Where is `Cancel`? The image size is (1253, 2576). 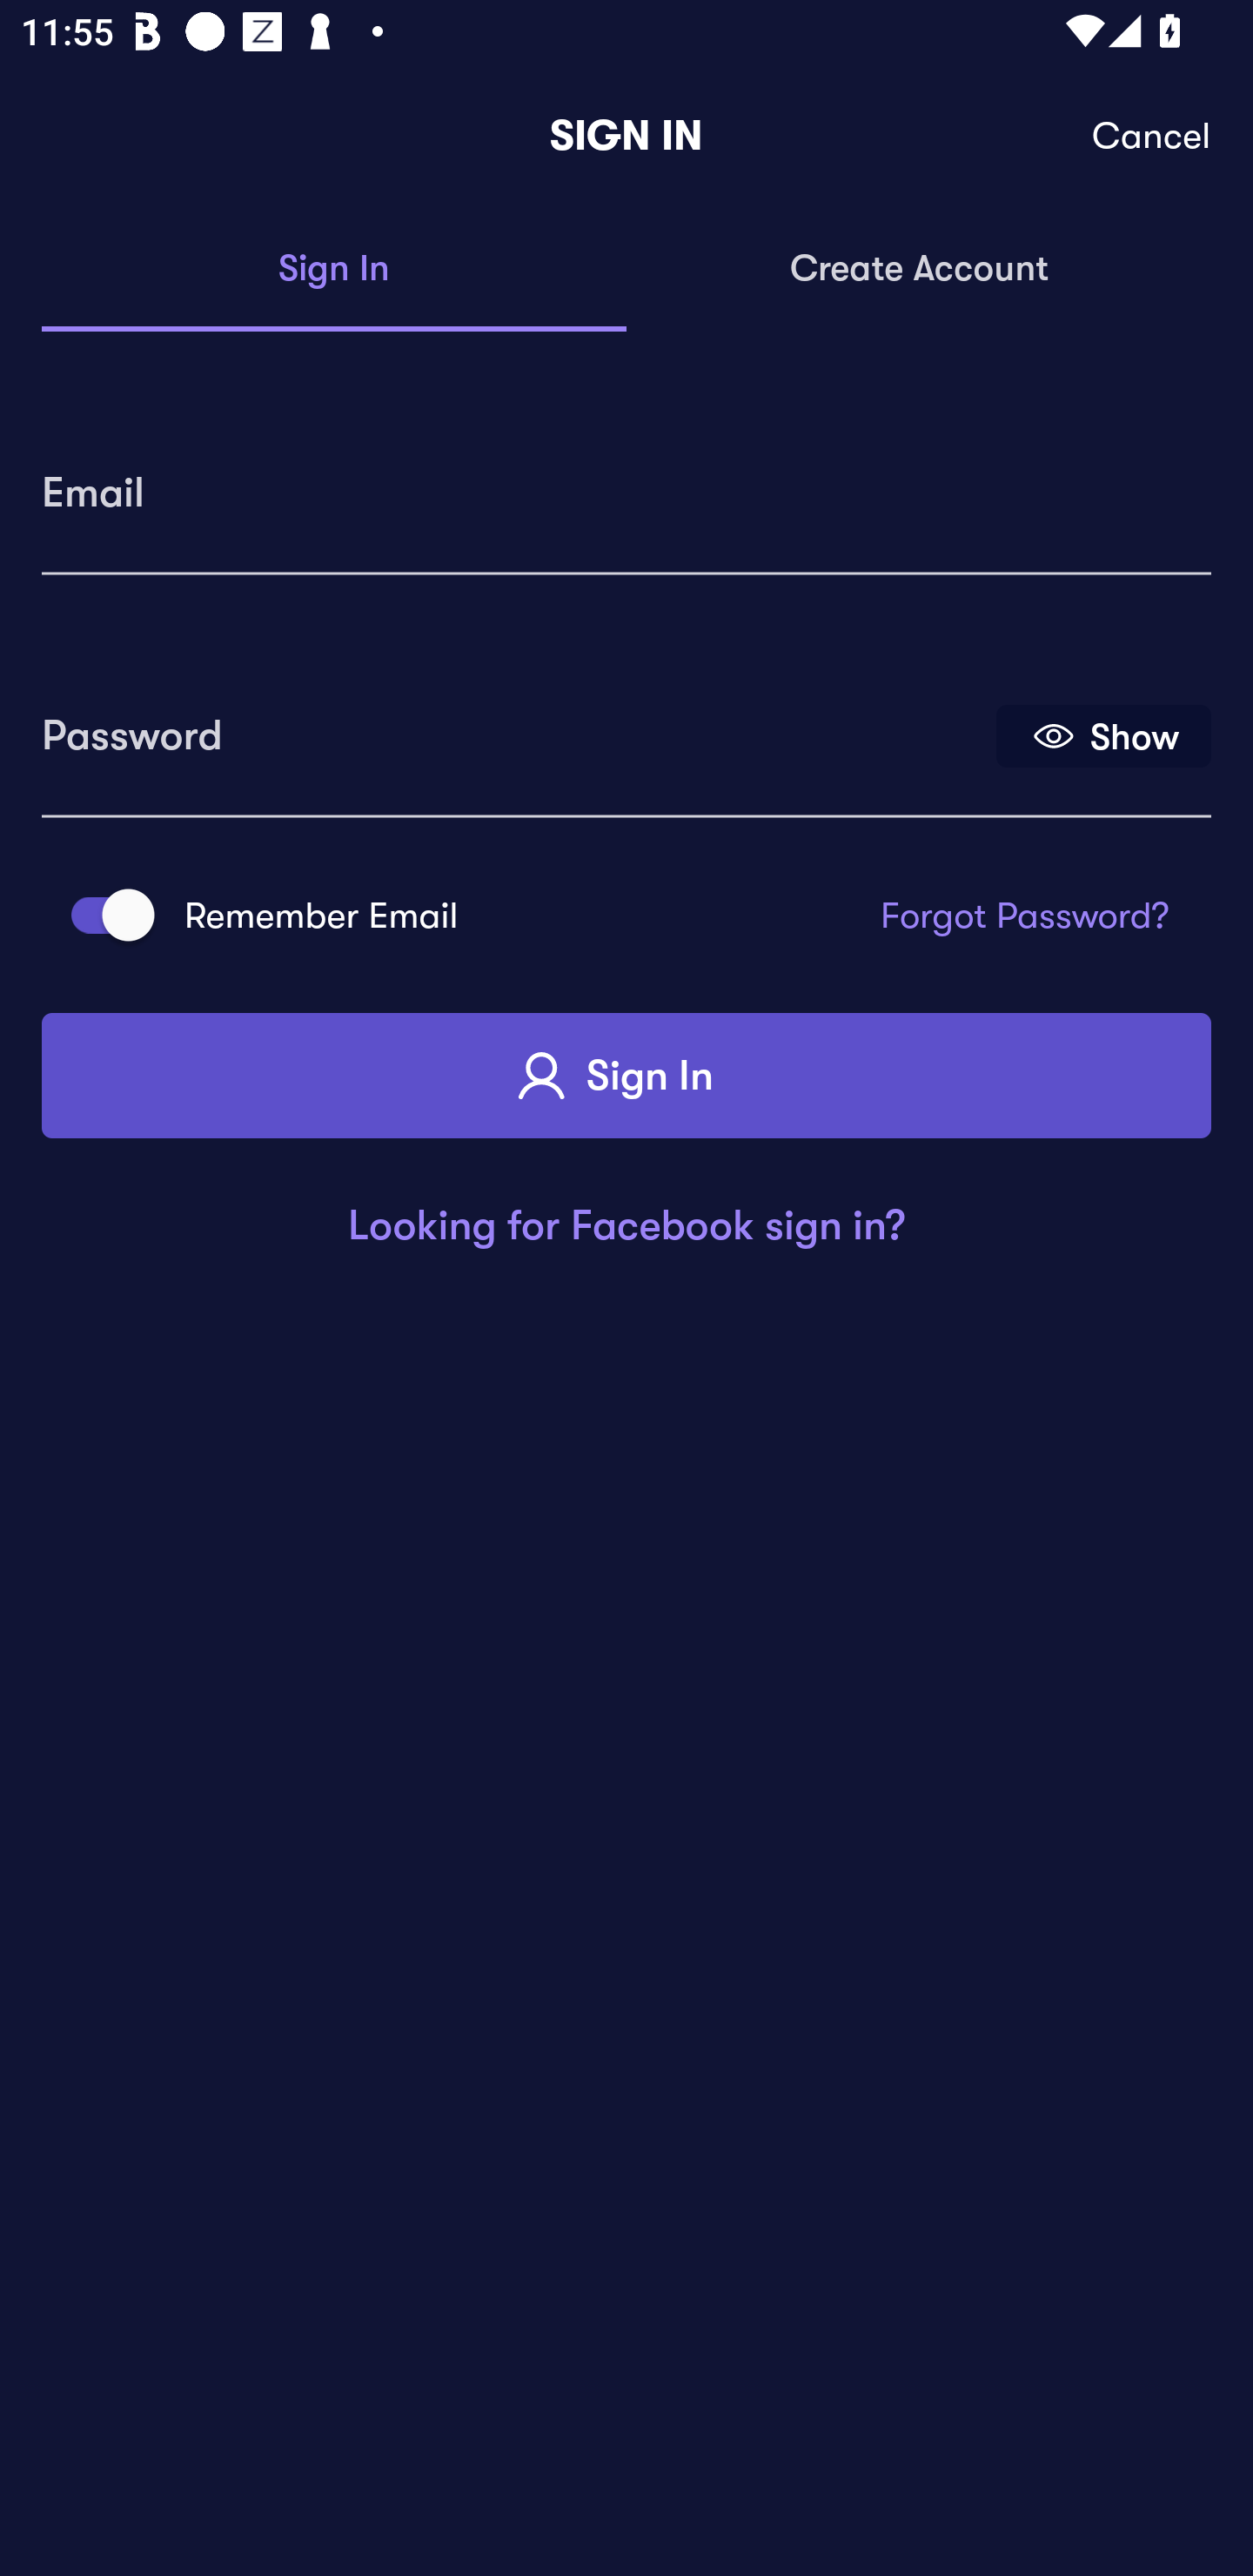 Cancel is located at coordinates (1152, 136).